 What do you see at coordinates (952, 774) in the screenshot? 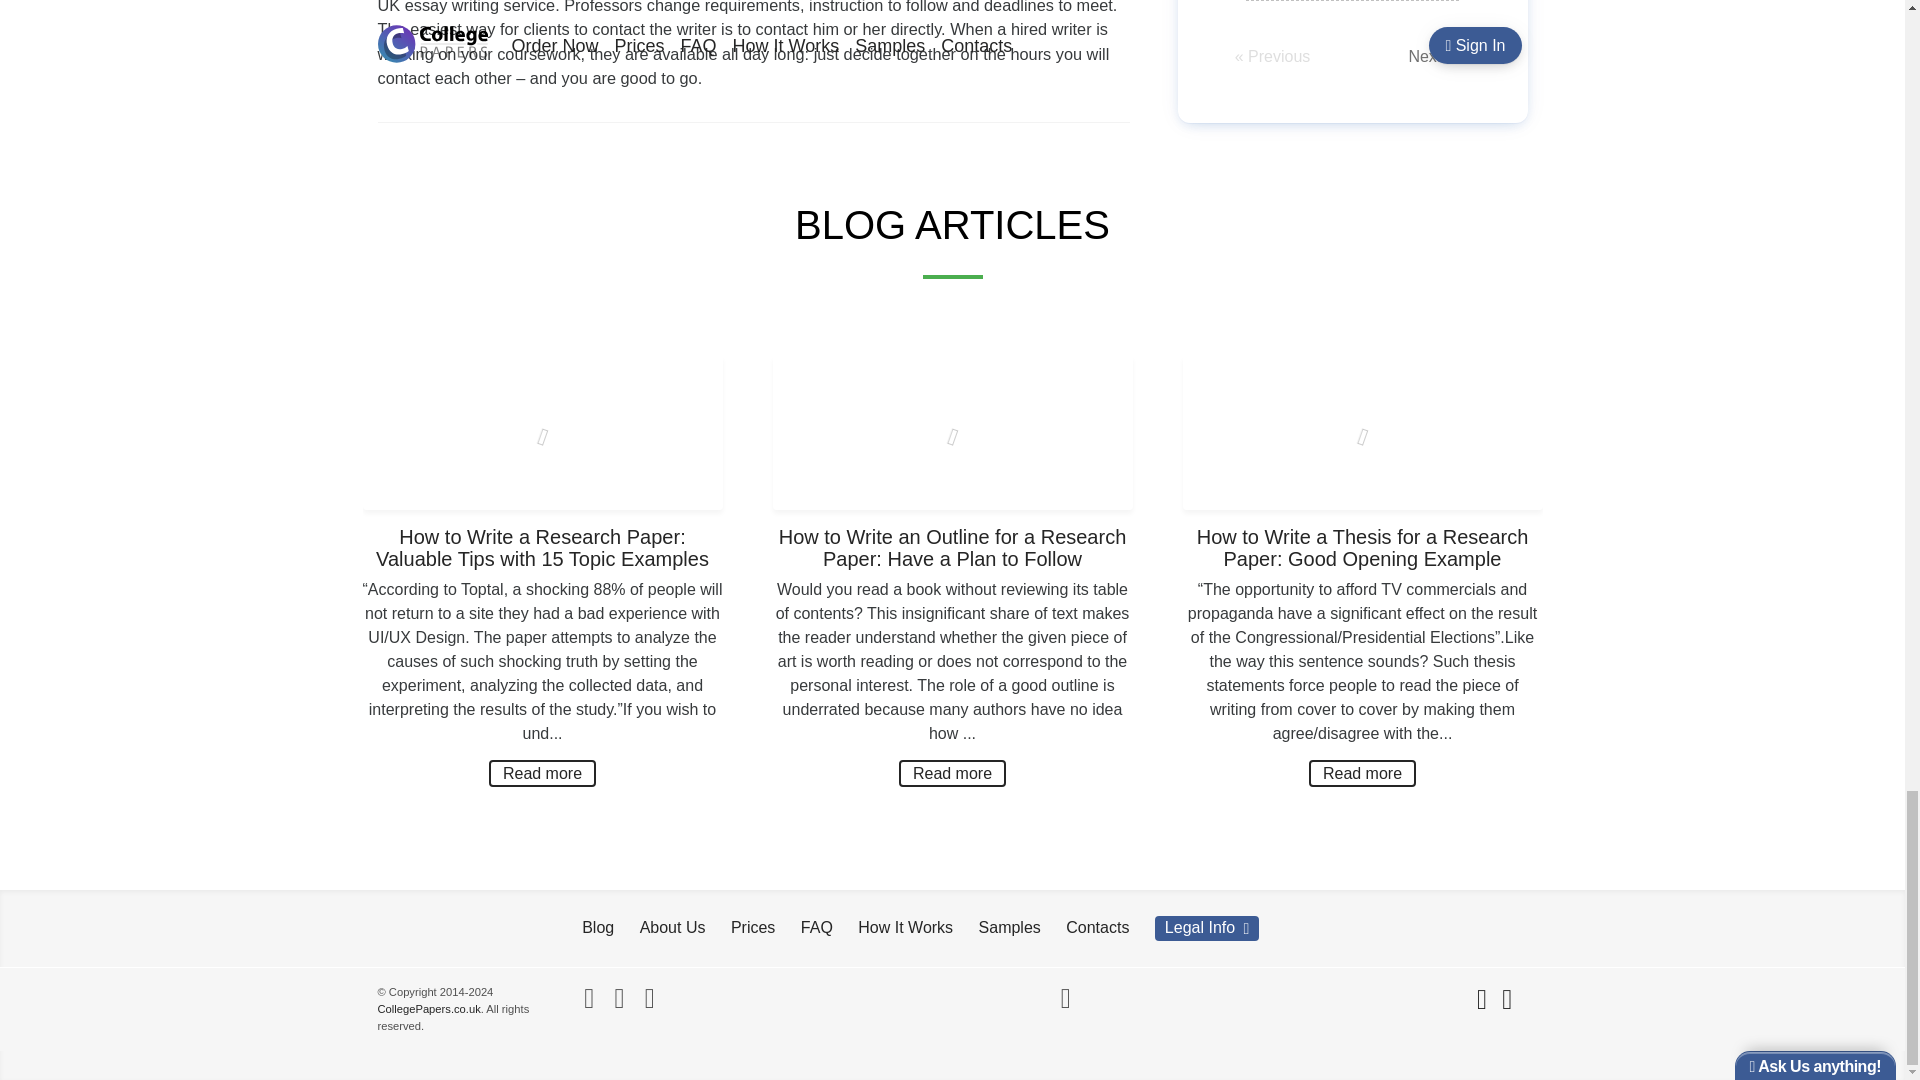
I see `Read more` at bounding box center [952, 774].